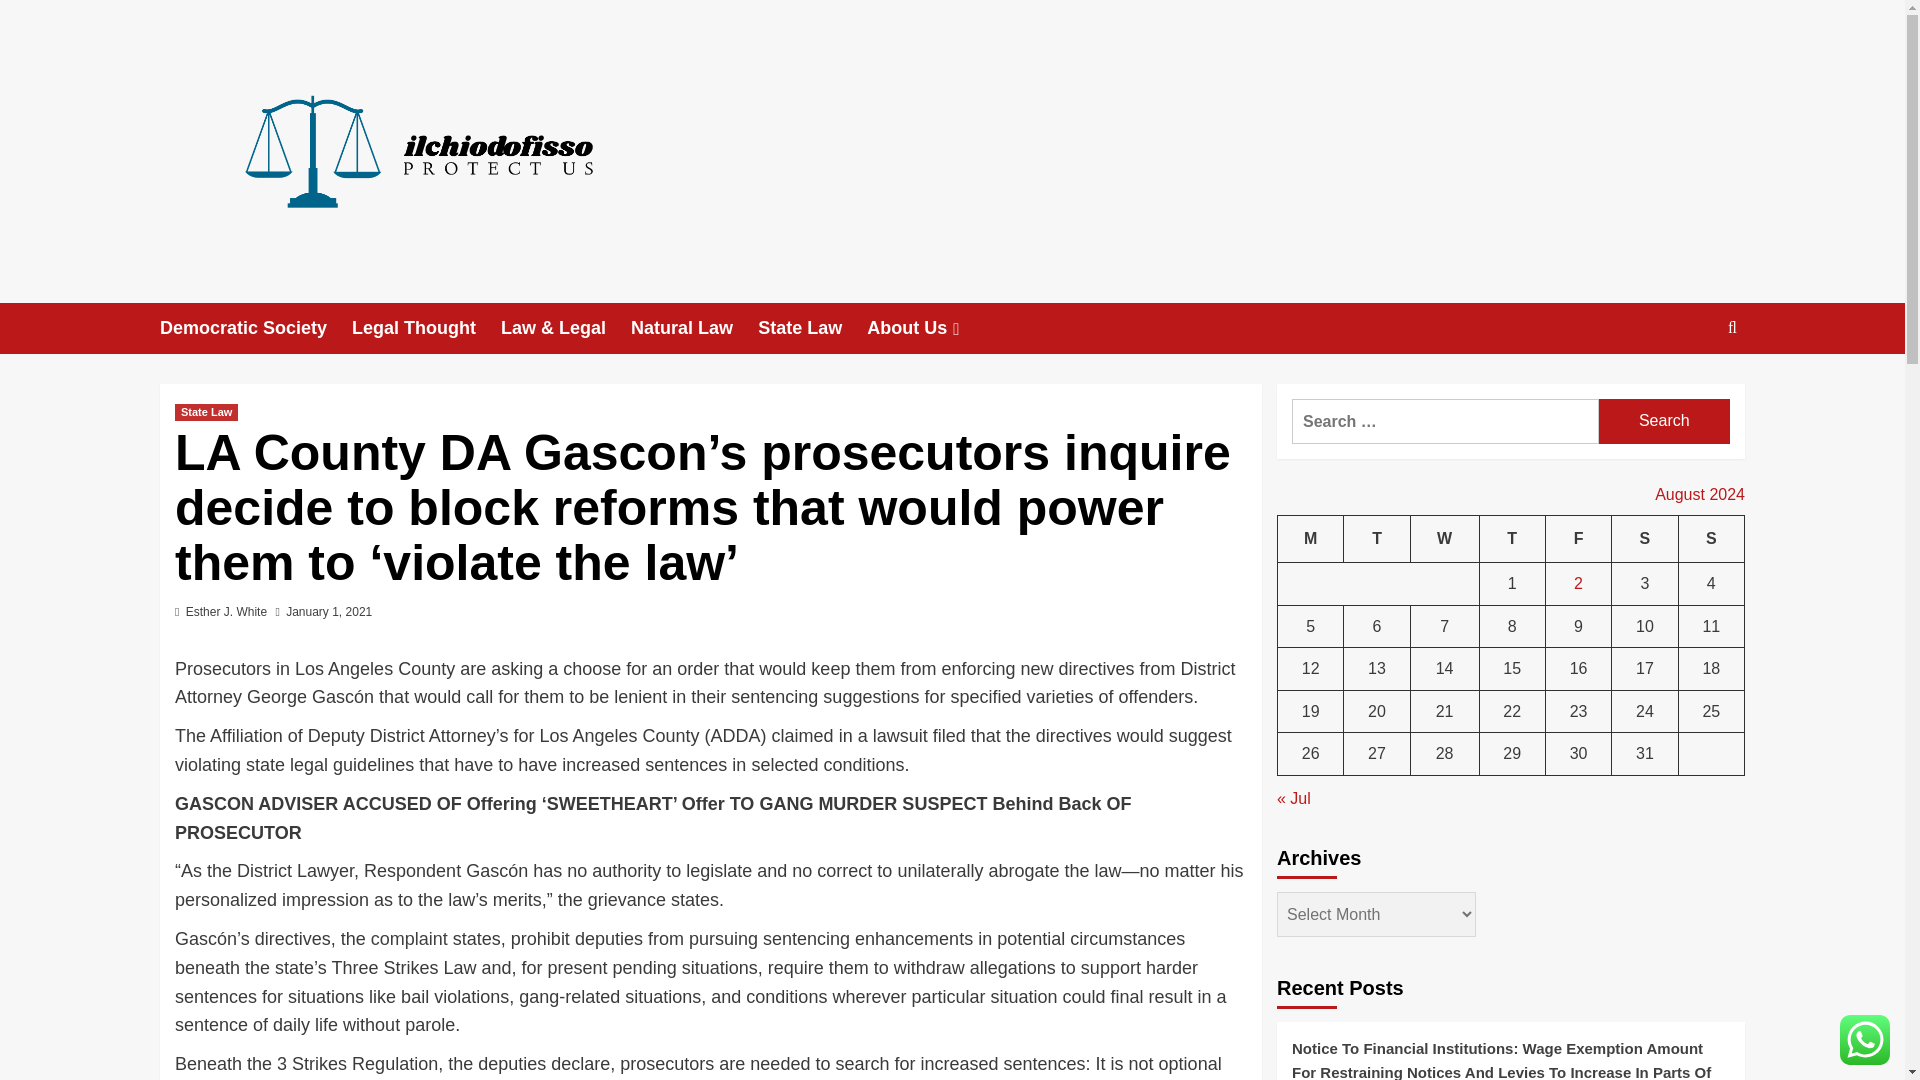  Describe the element at coordinates (1710, 539) in the screenshot. I see `Sunday` at that location.